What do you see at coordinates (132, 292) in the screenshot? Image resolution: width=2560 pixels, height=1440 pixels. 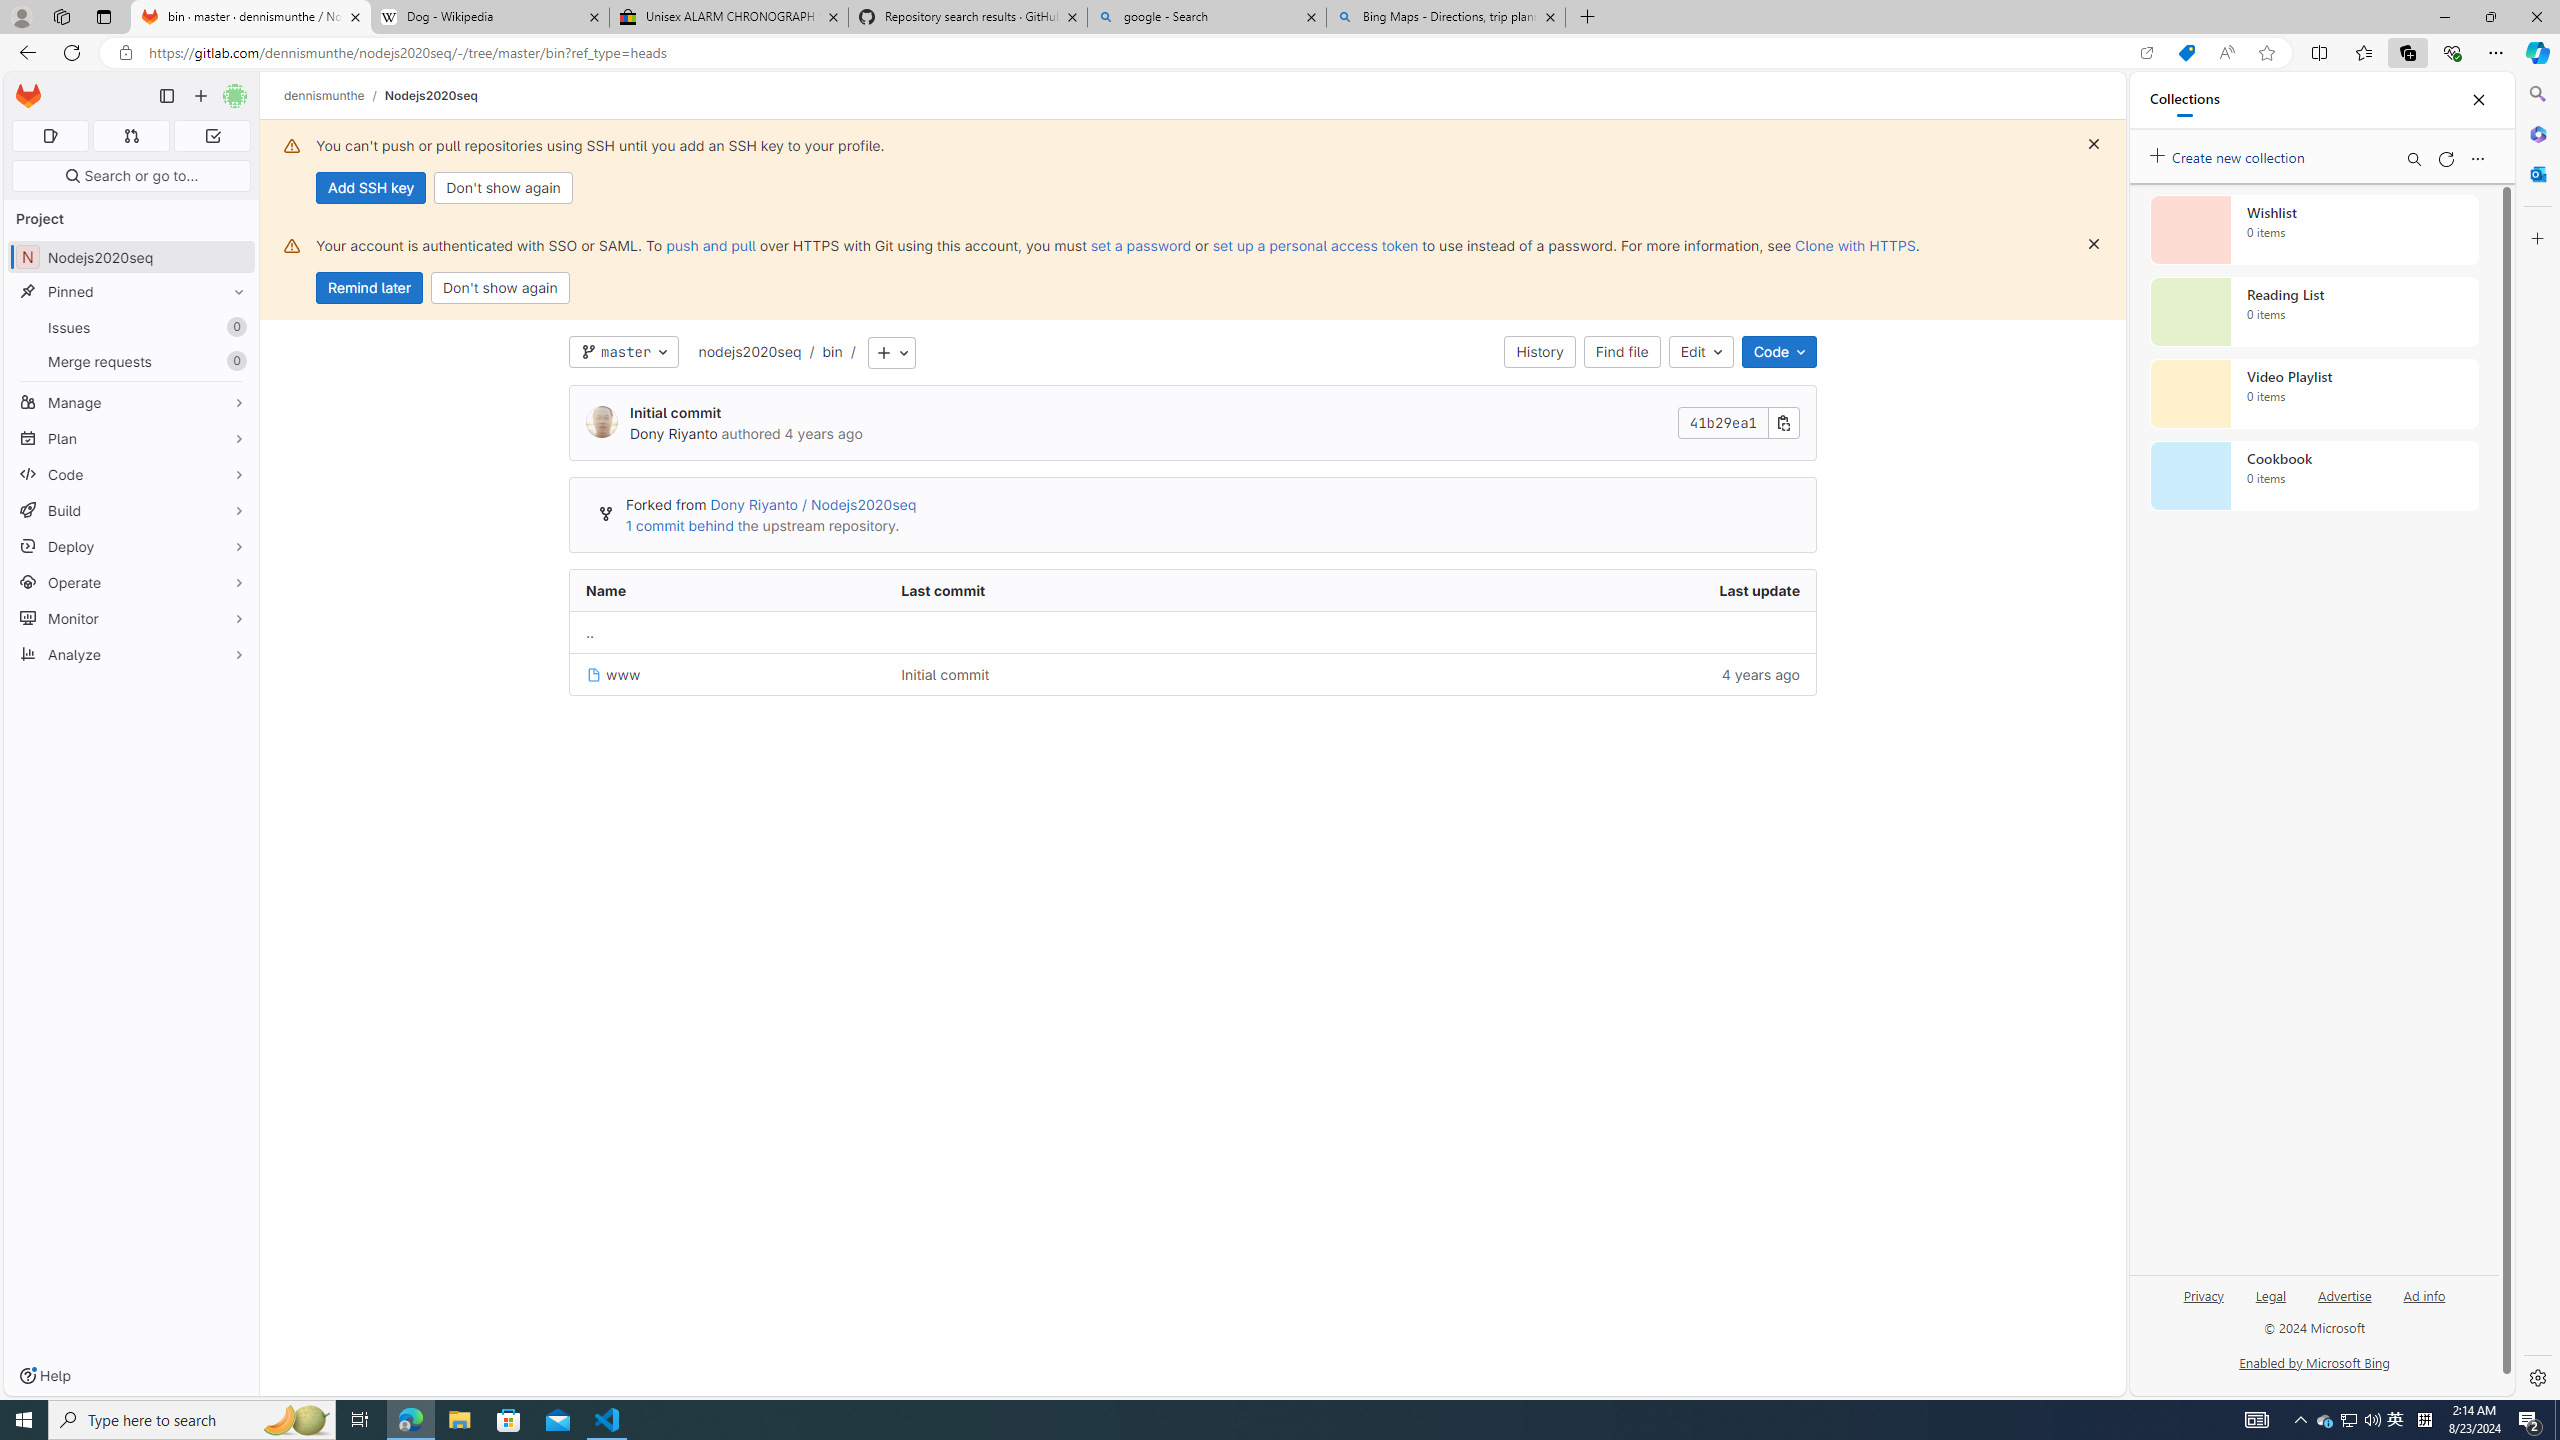 I see `Pinned` at bounding box center [132, 292].